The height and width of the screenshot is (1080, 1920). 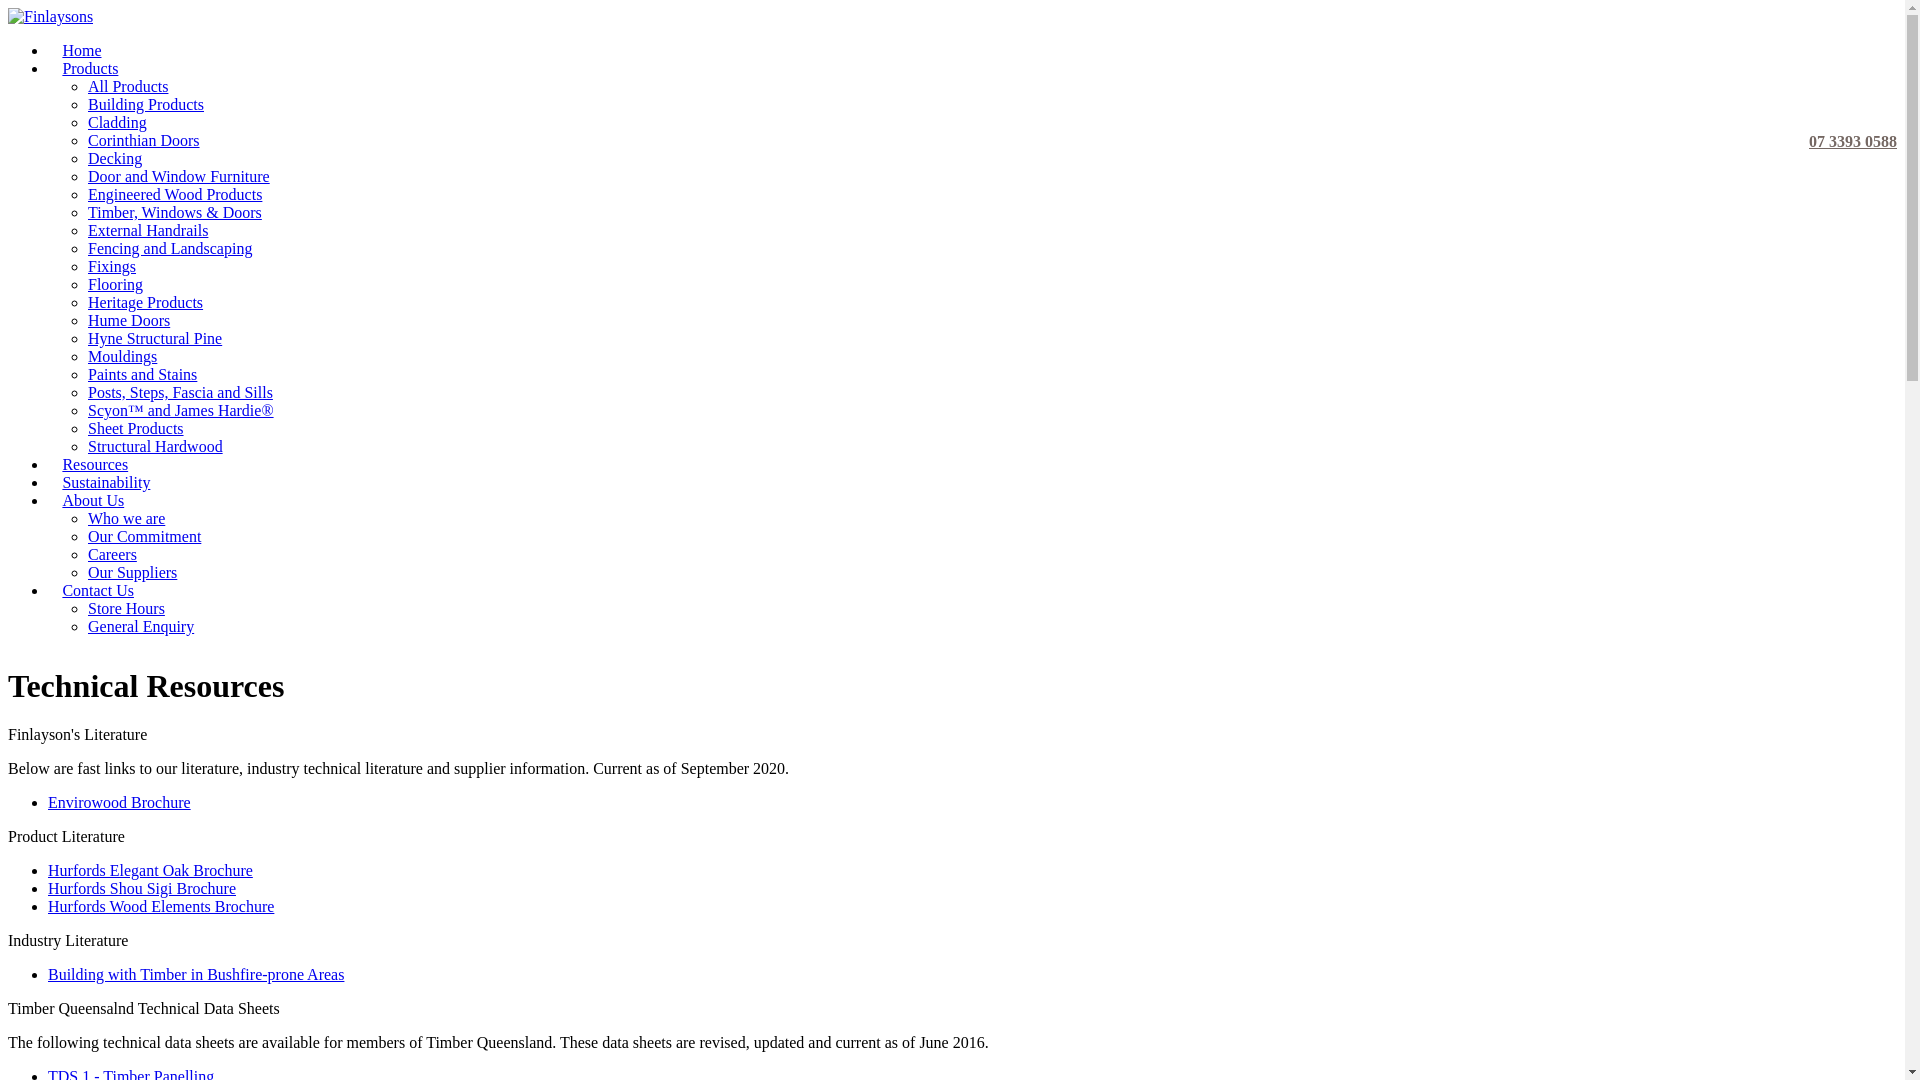 What do you see at coordinates (132, 572) in the screenshot?
I see `Our Suppliers` at bounding box center [132, 572].